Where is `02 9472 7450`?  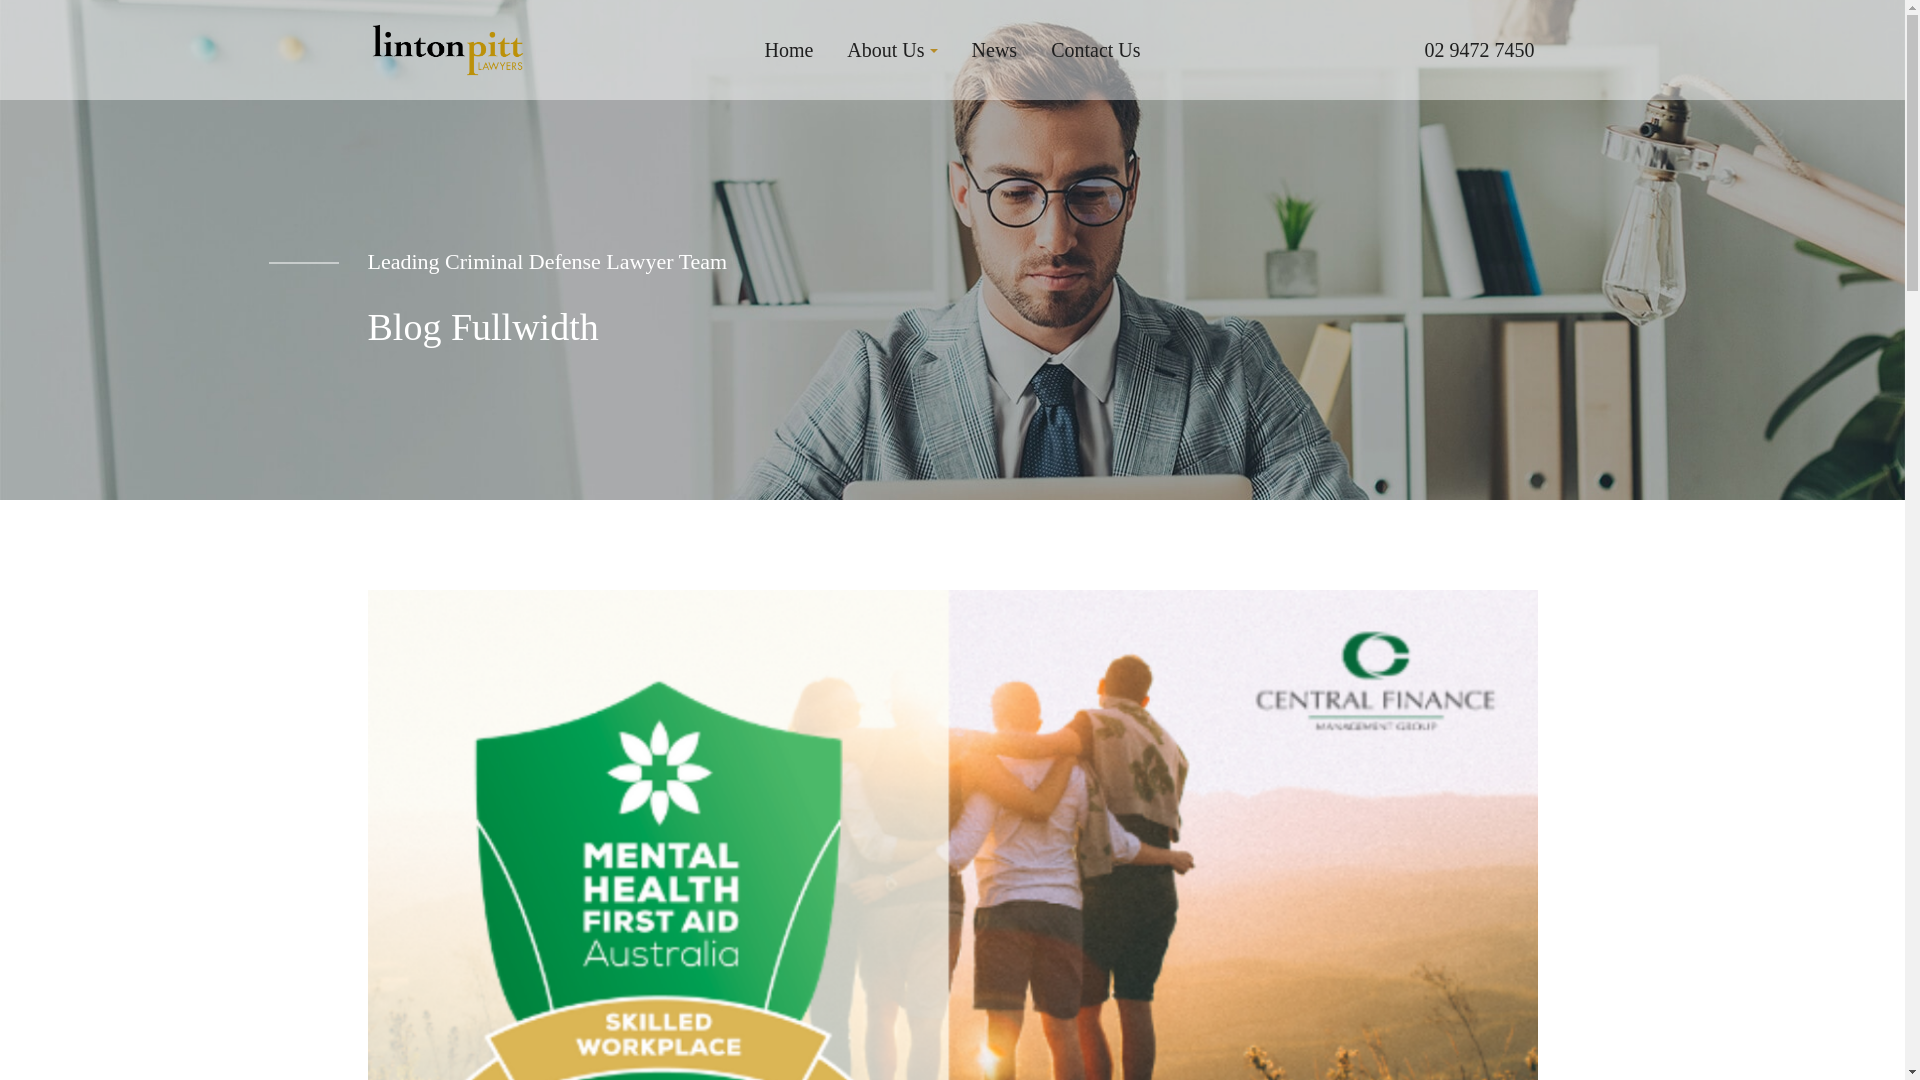
02 9472 7450 is located at coordinates (1480, 50).